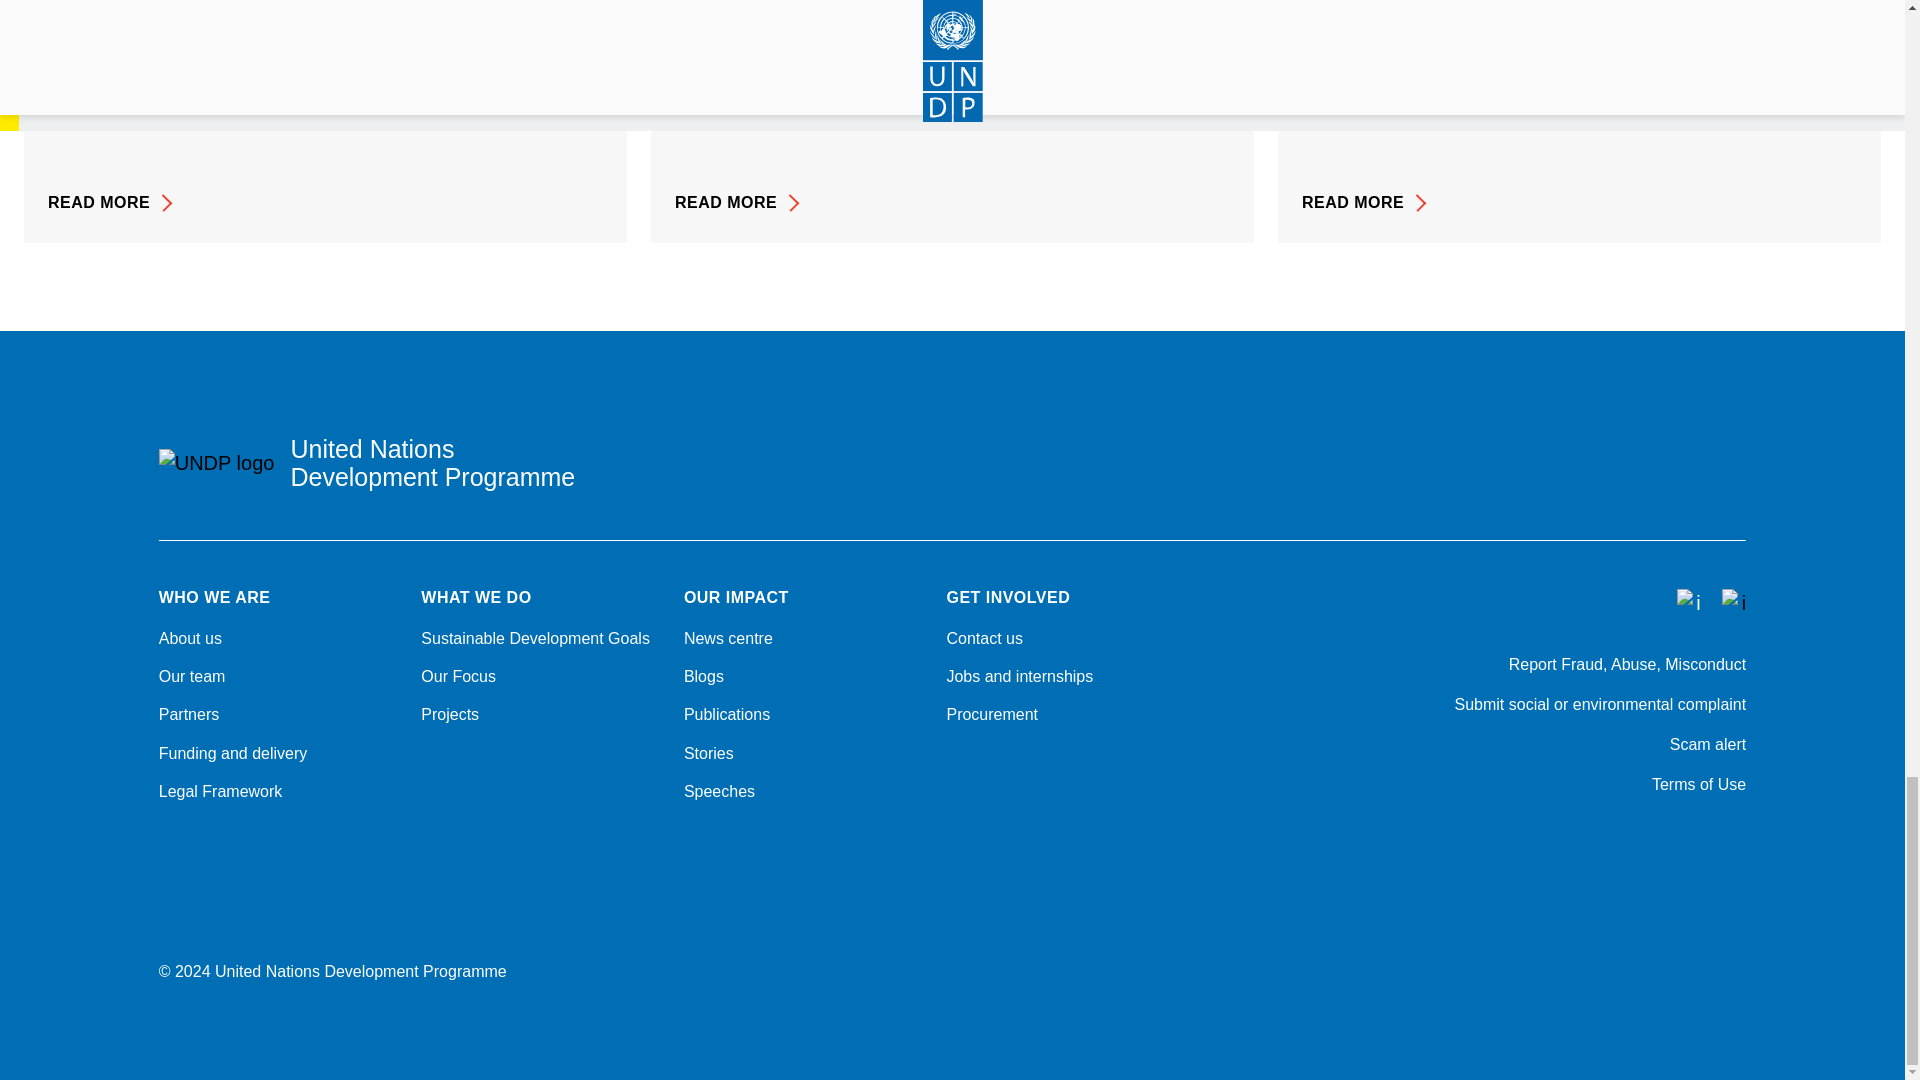 The height and width of the screenshot is (1080, 1920). I want to click on Flickr, so click(1736, 838).